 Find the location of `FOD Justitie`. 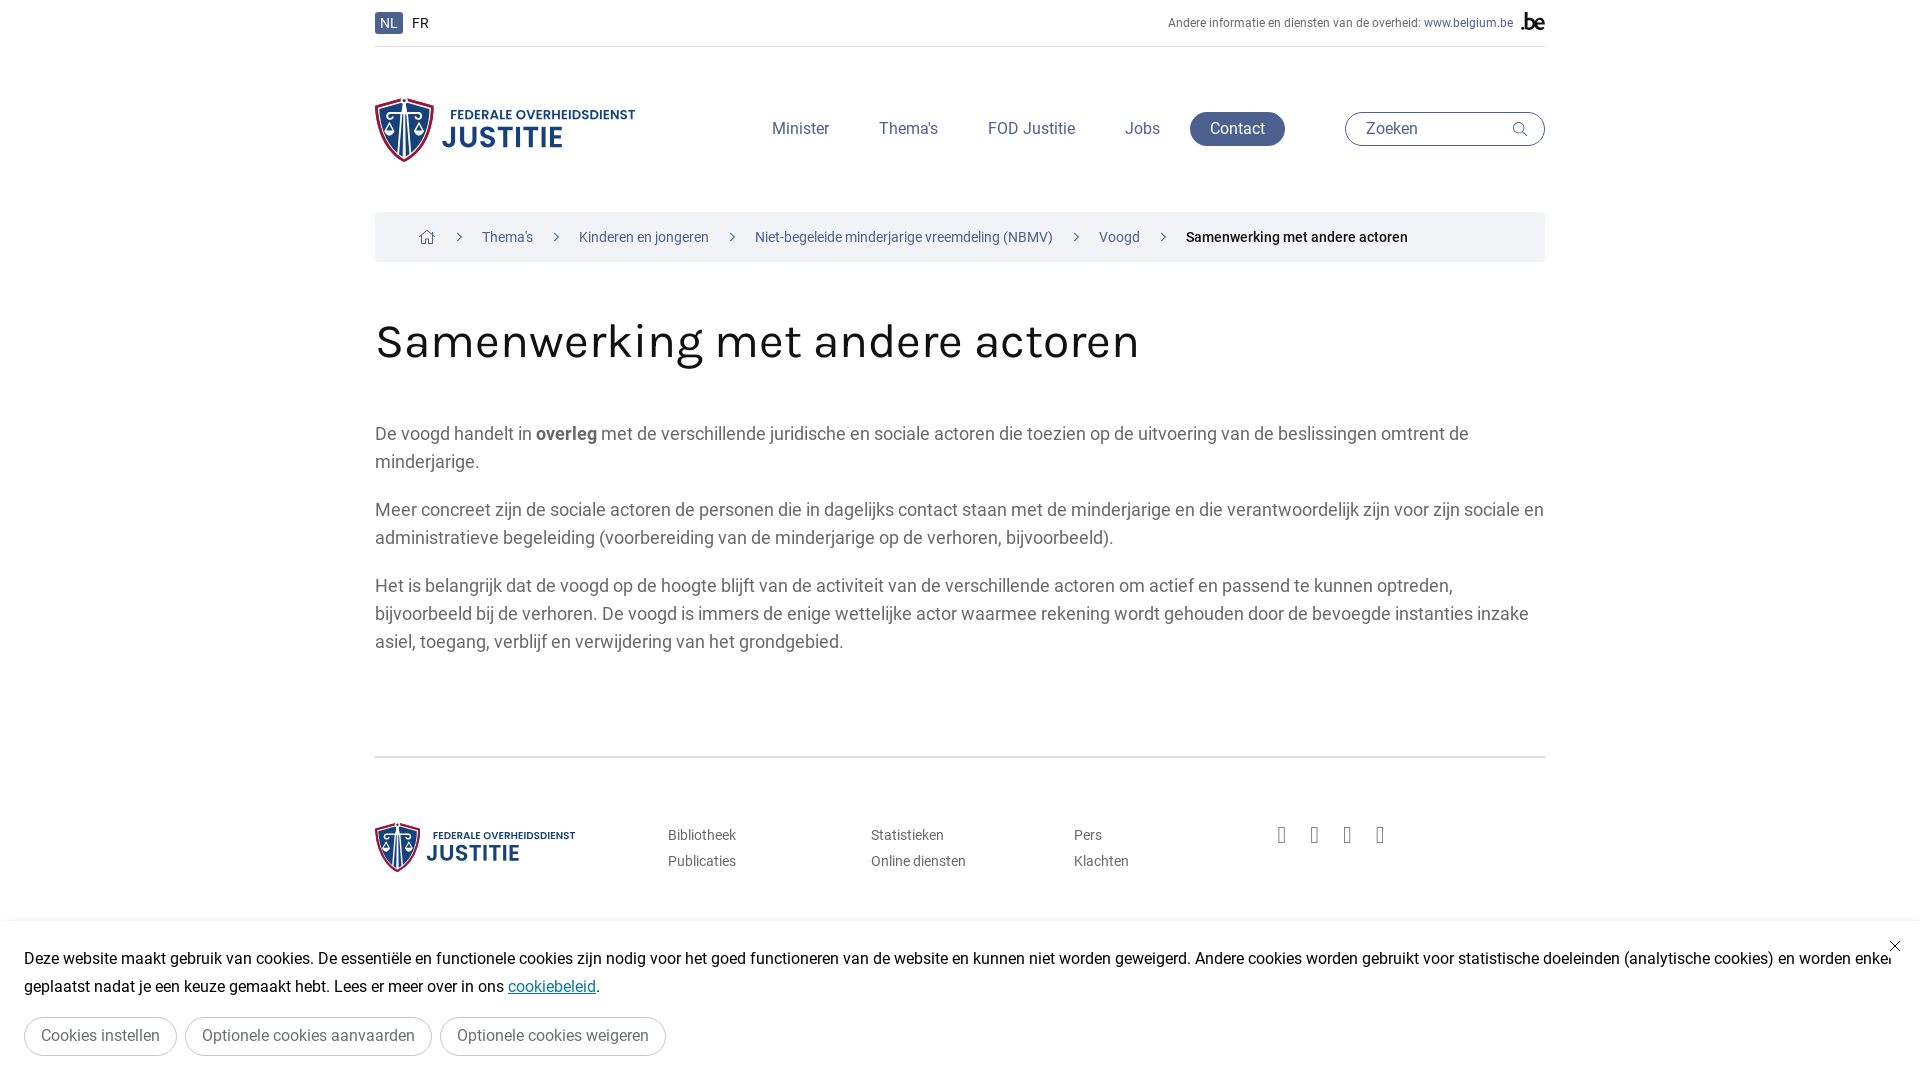

FOD Justitie is located at coordinates (1032, 129).